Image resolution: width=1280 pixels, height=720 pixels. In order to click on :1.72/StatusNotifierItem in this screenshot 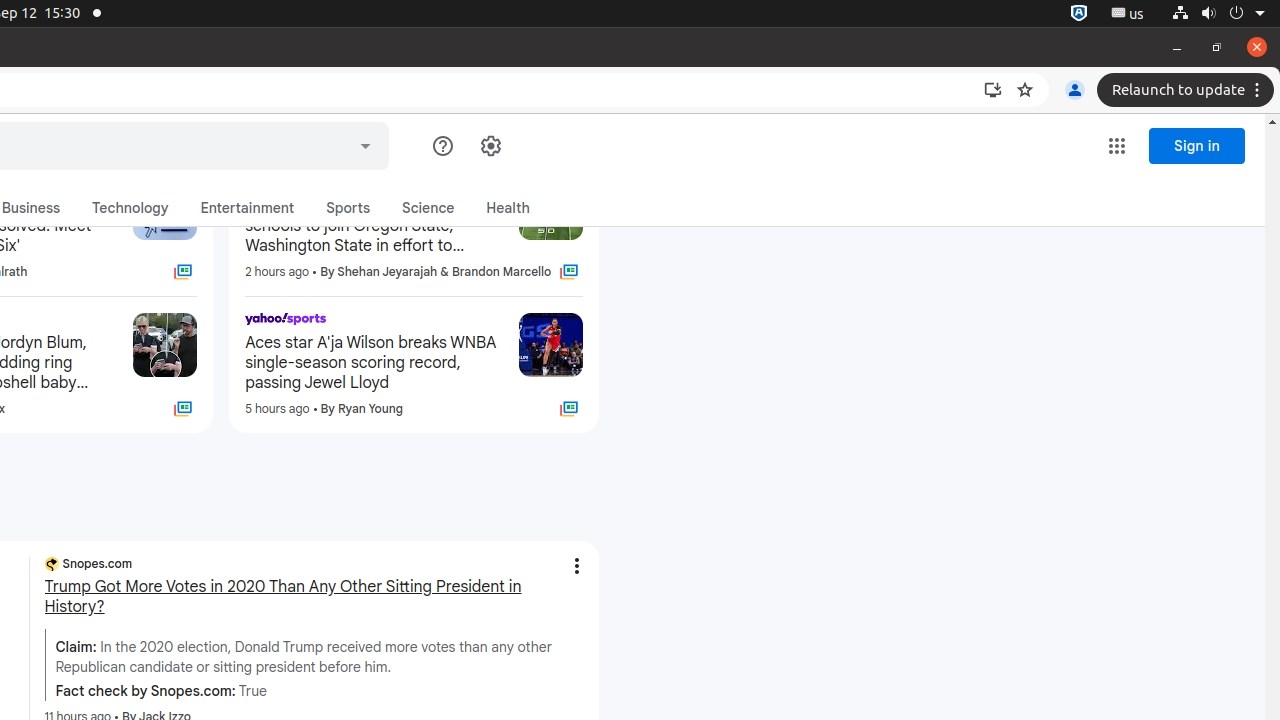, I will do `click(1079, 14)`.